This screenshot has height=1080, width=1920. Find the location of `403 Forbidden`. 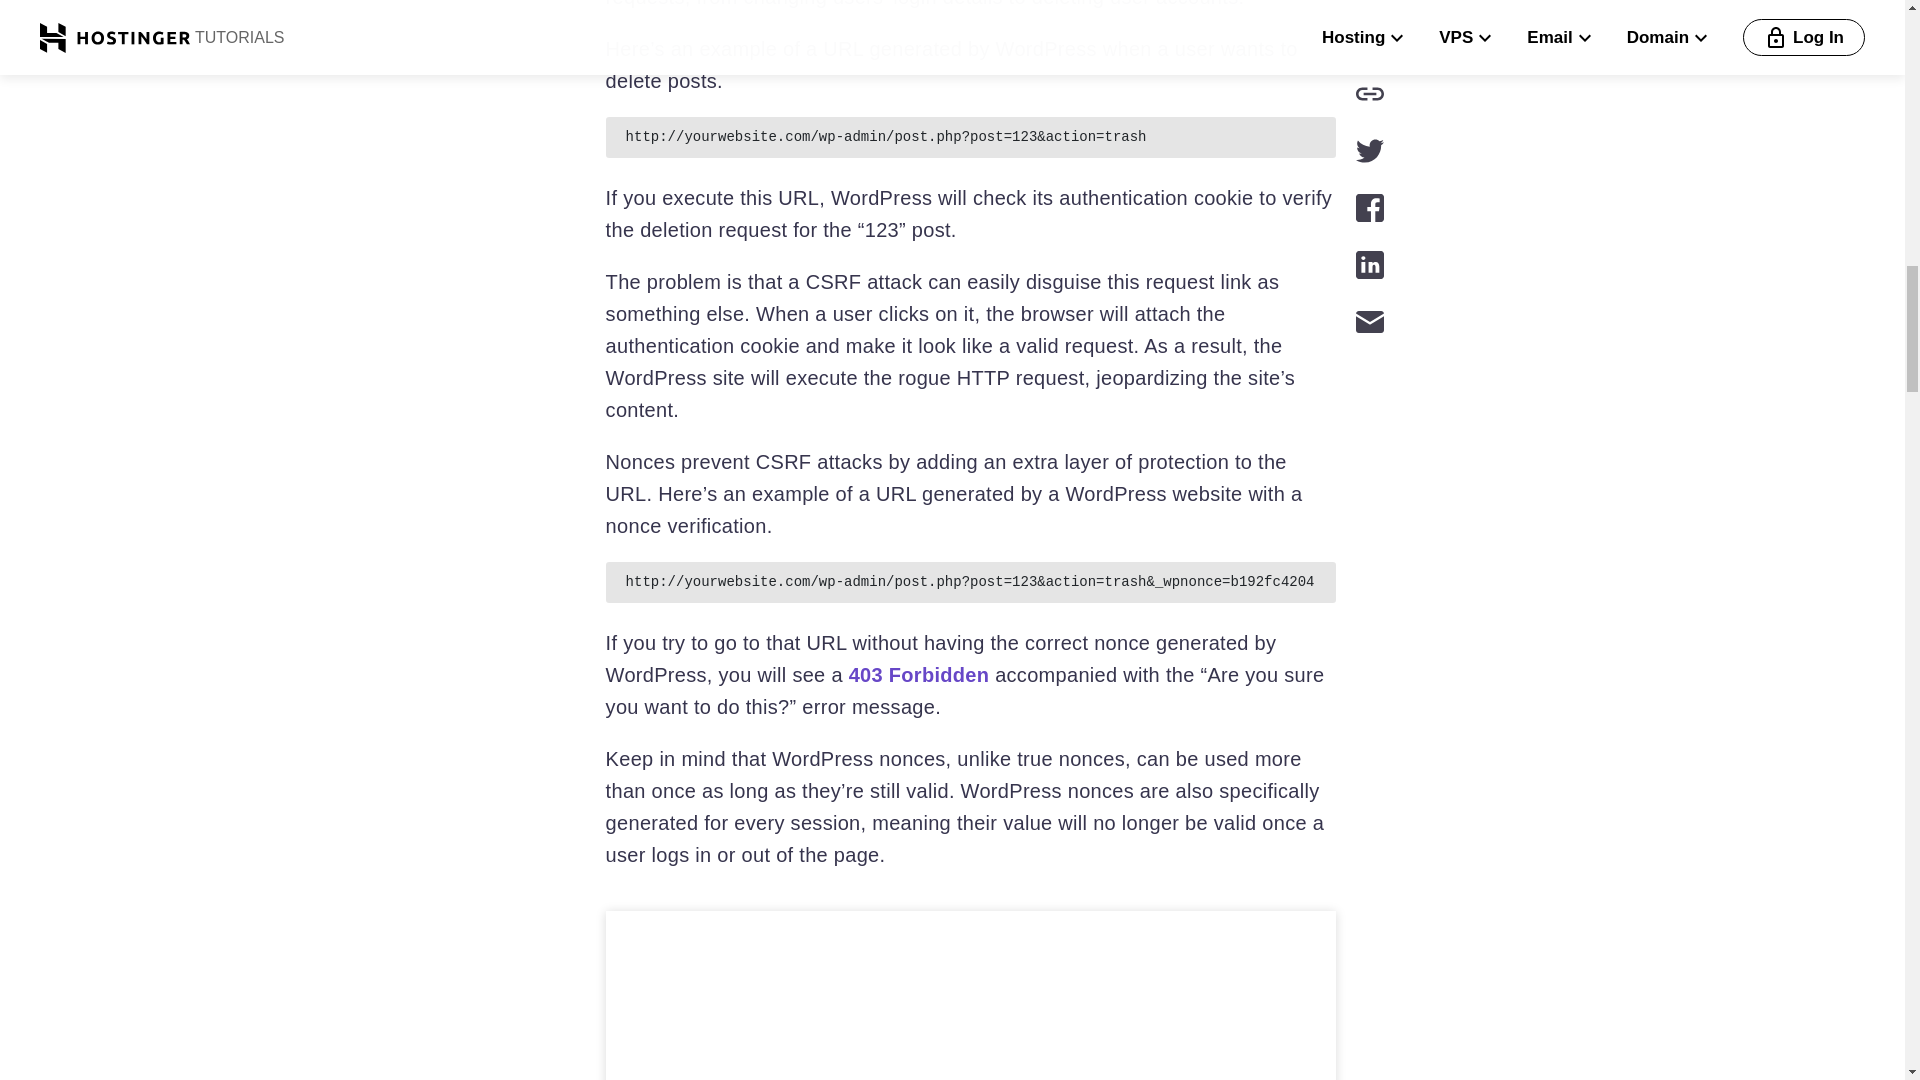

403 Forbidden is located at coordinates (919, 674).